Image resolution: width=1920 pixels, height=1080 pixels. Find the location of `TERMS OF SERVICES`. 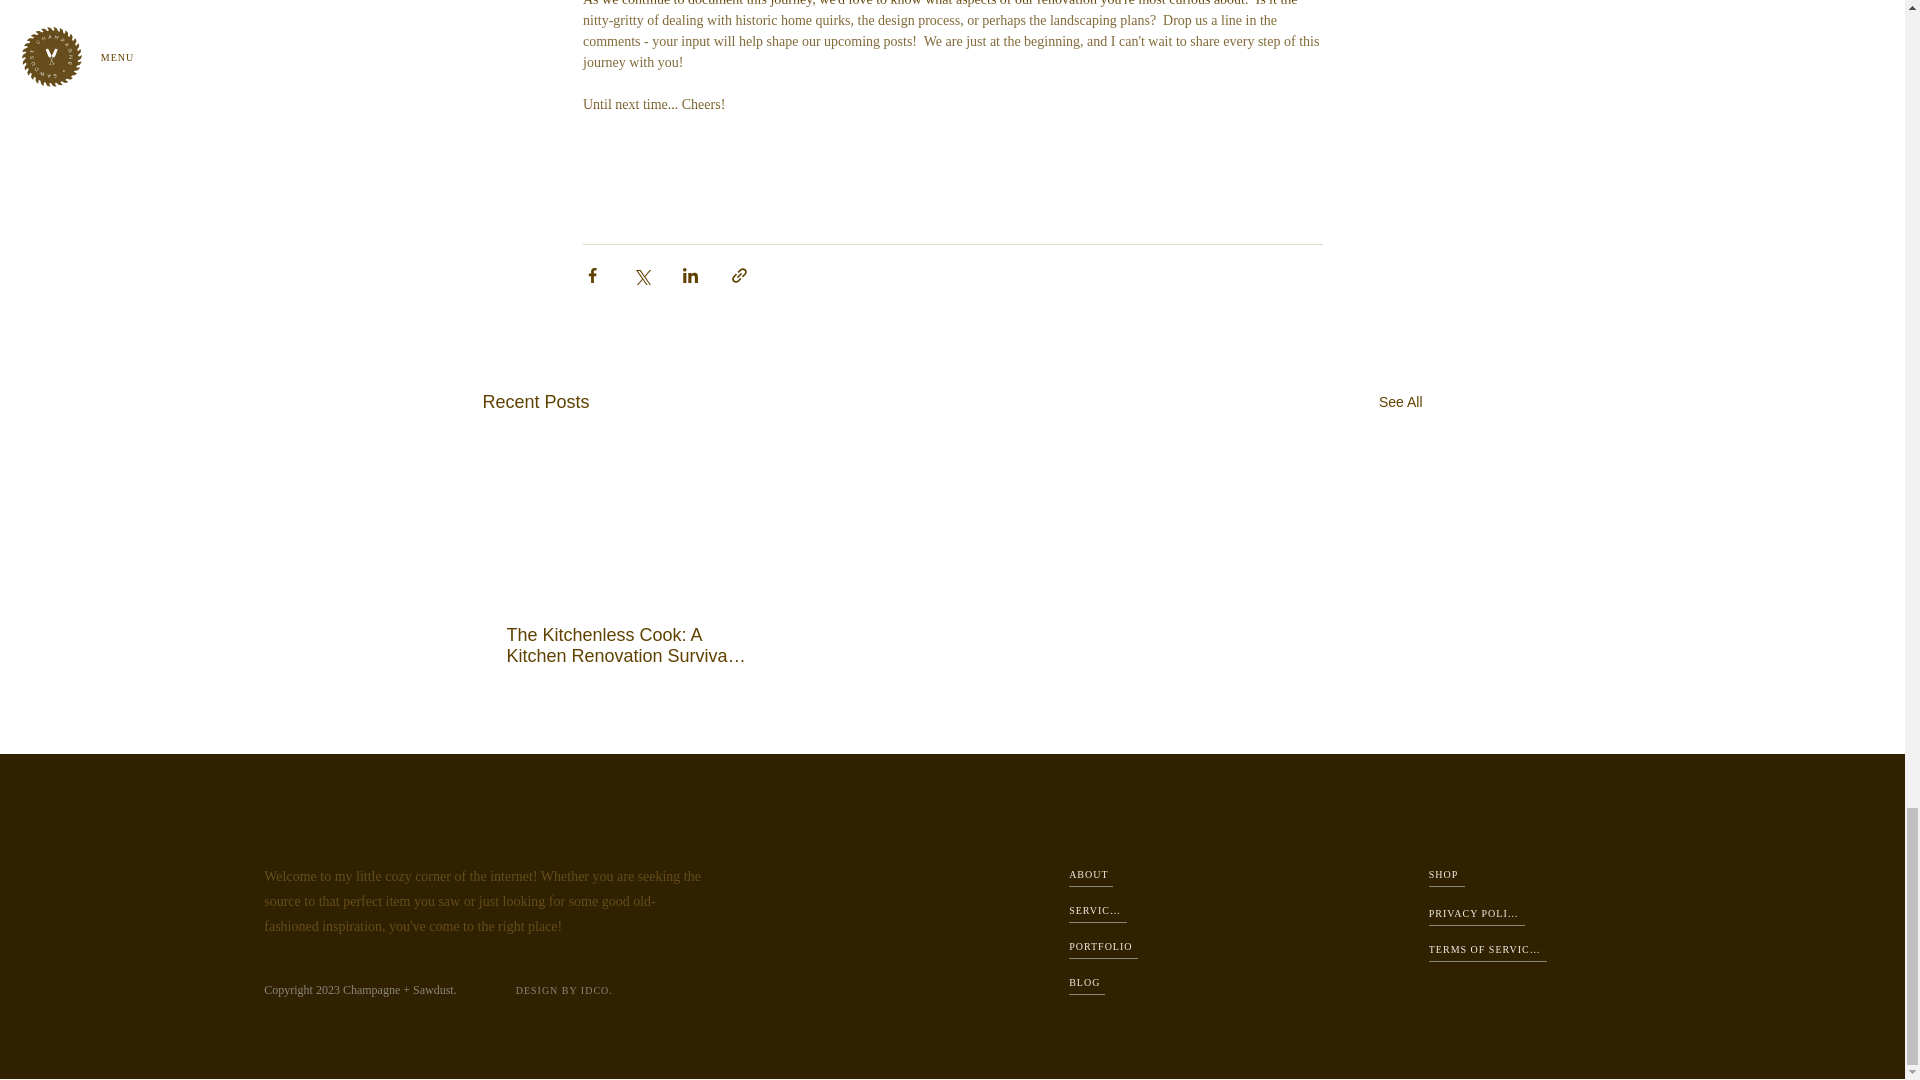

TERMS OF SERVICES is located at coordinates (1488, 950).